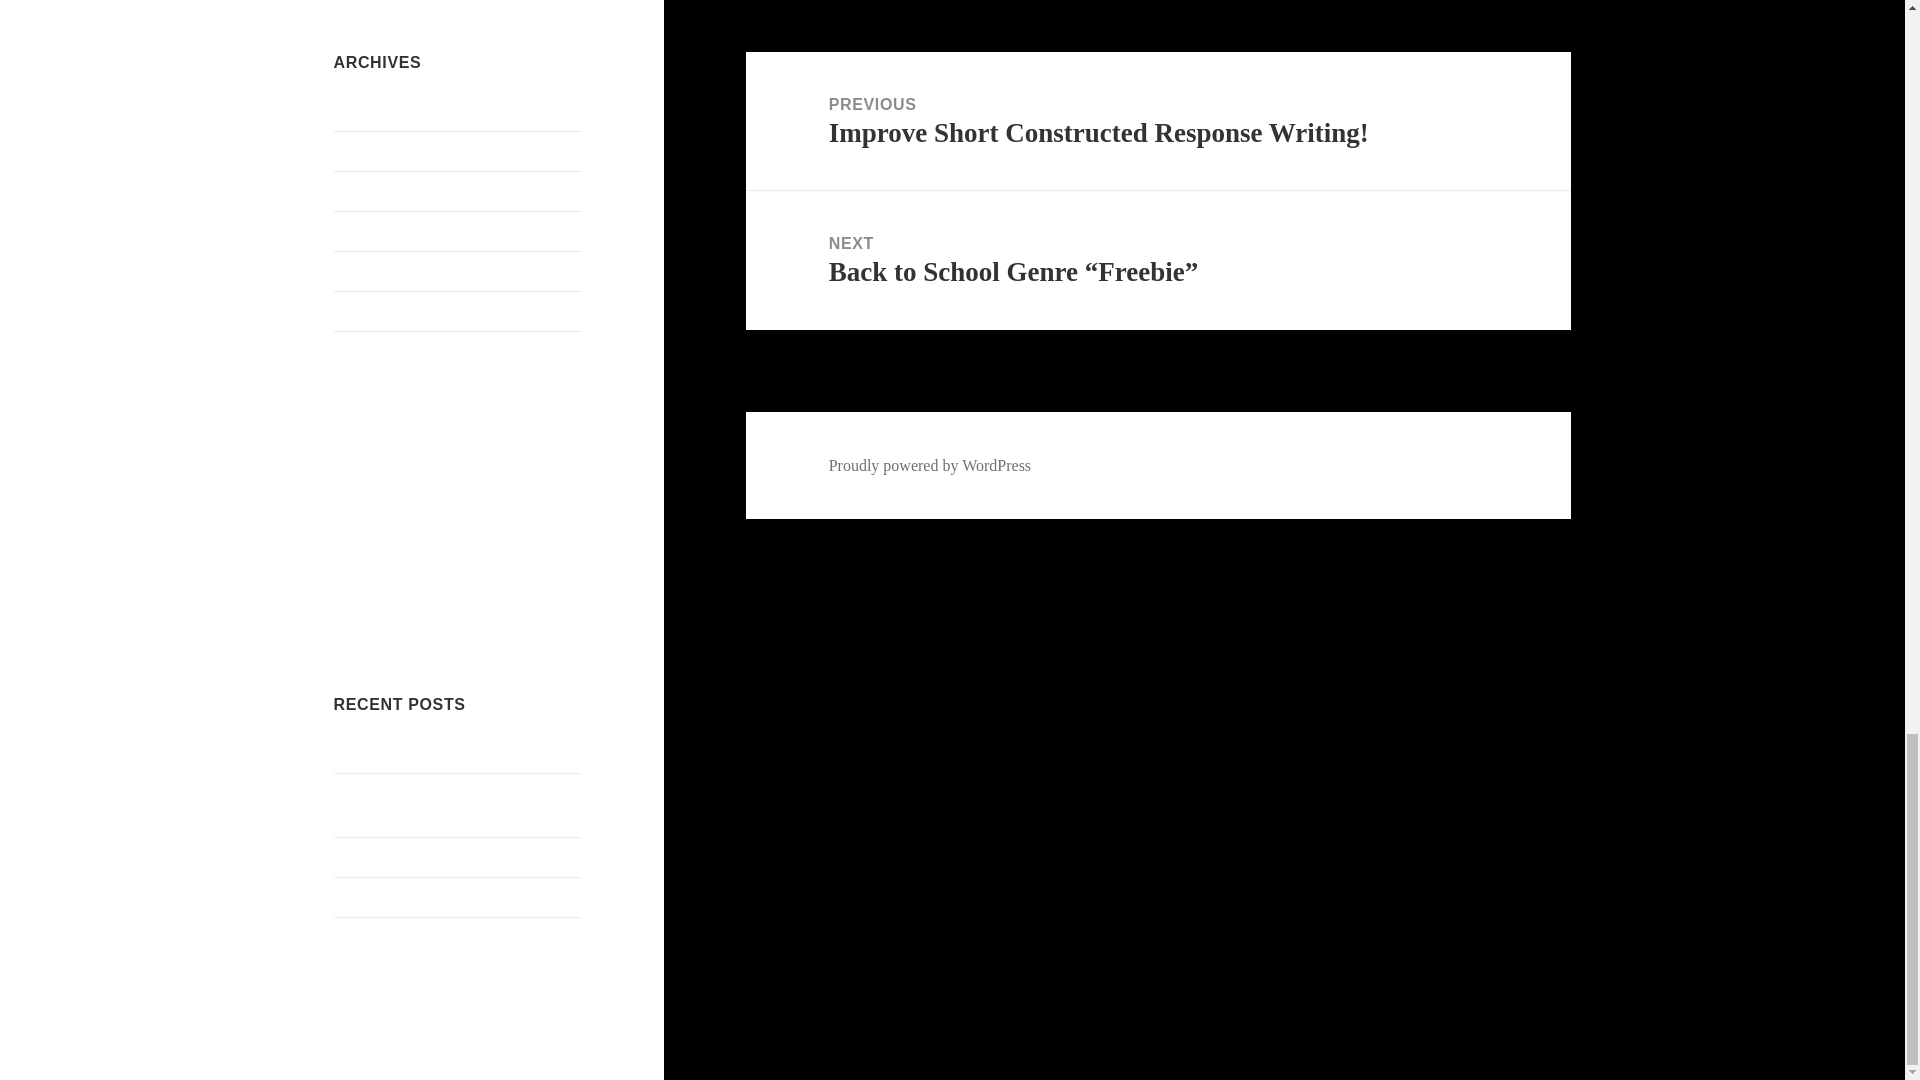 The width and height of the screenshot is (1920, 1080). Describe the element at coordinates (366, 150) in the screenshot. I see `June 2023` at that location.